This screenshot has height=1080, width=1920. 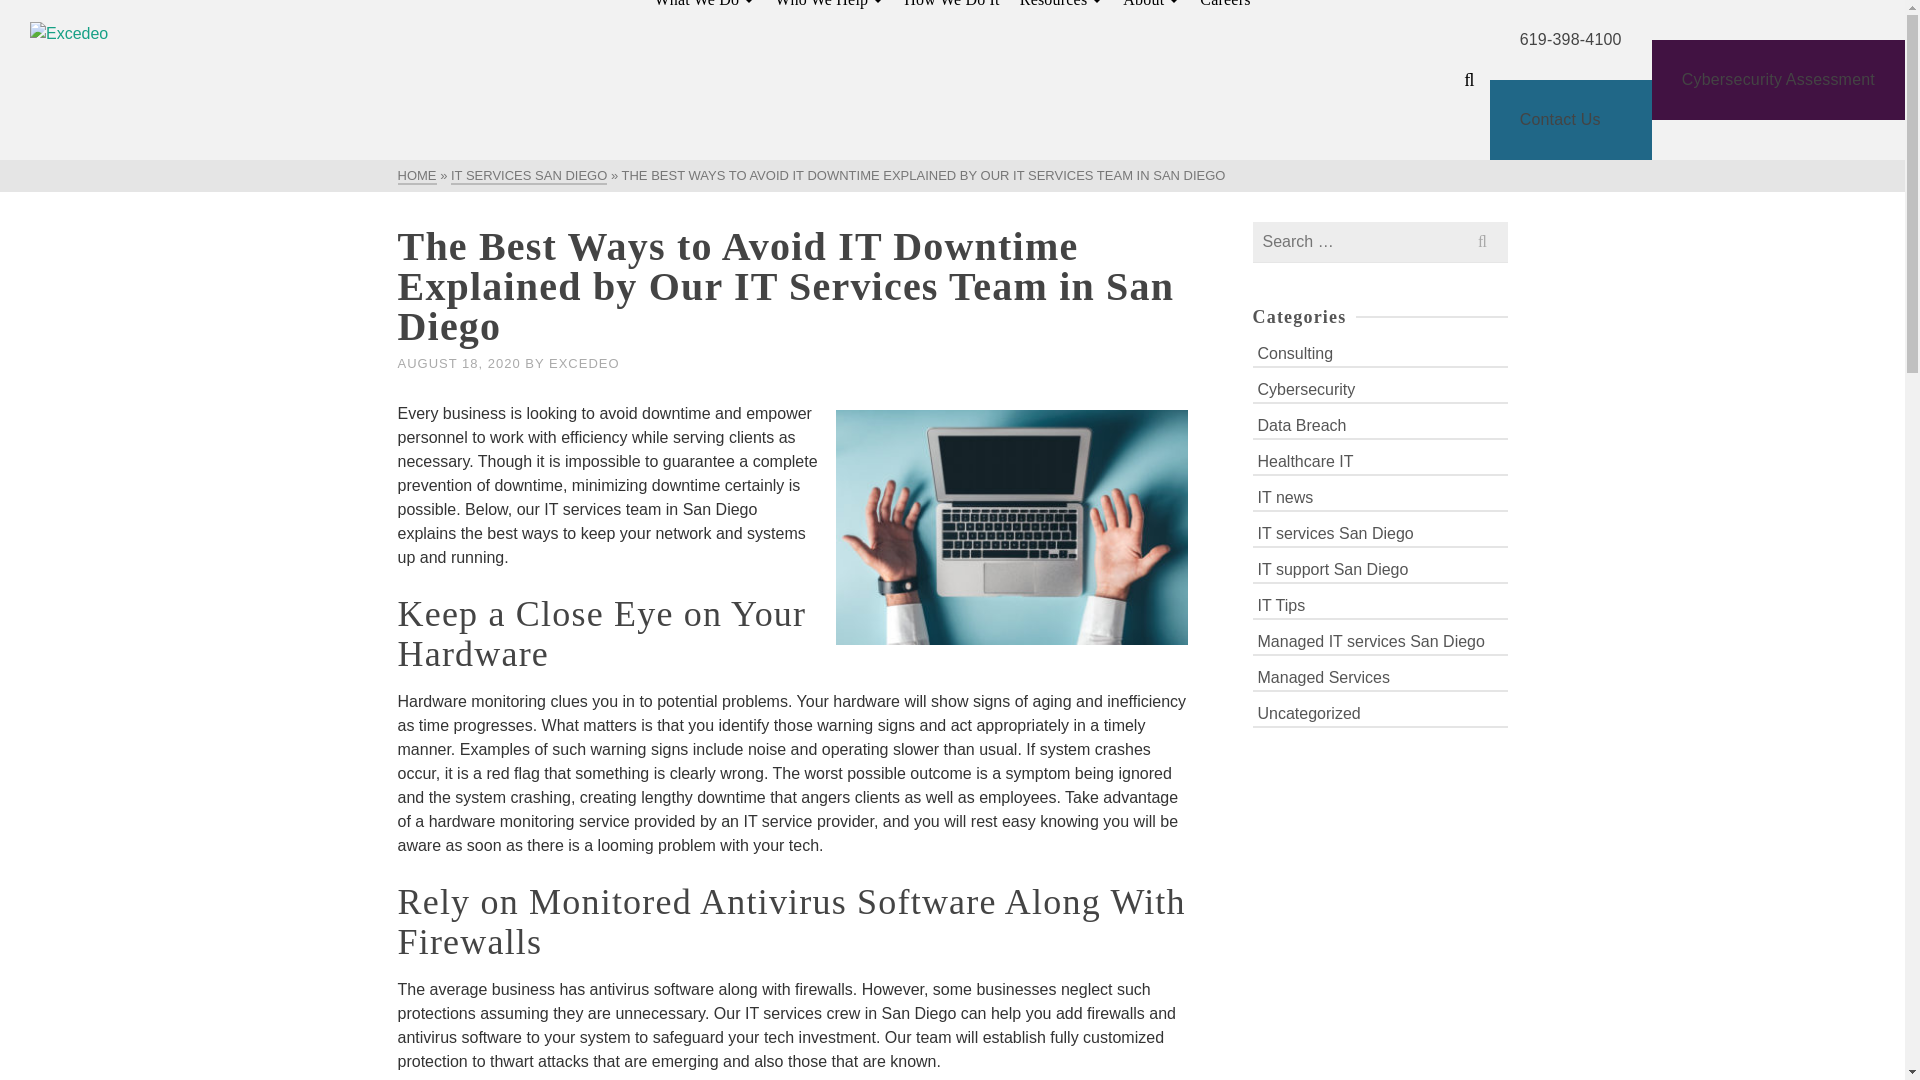 What do you see at coordinates (1571, 40) in the screenshot?
I see `619-398-4100` at bounding box center [1571, 40].